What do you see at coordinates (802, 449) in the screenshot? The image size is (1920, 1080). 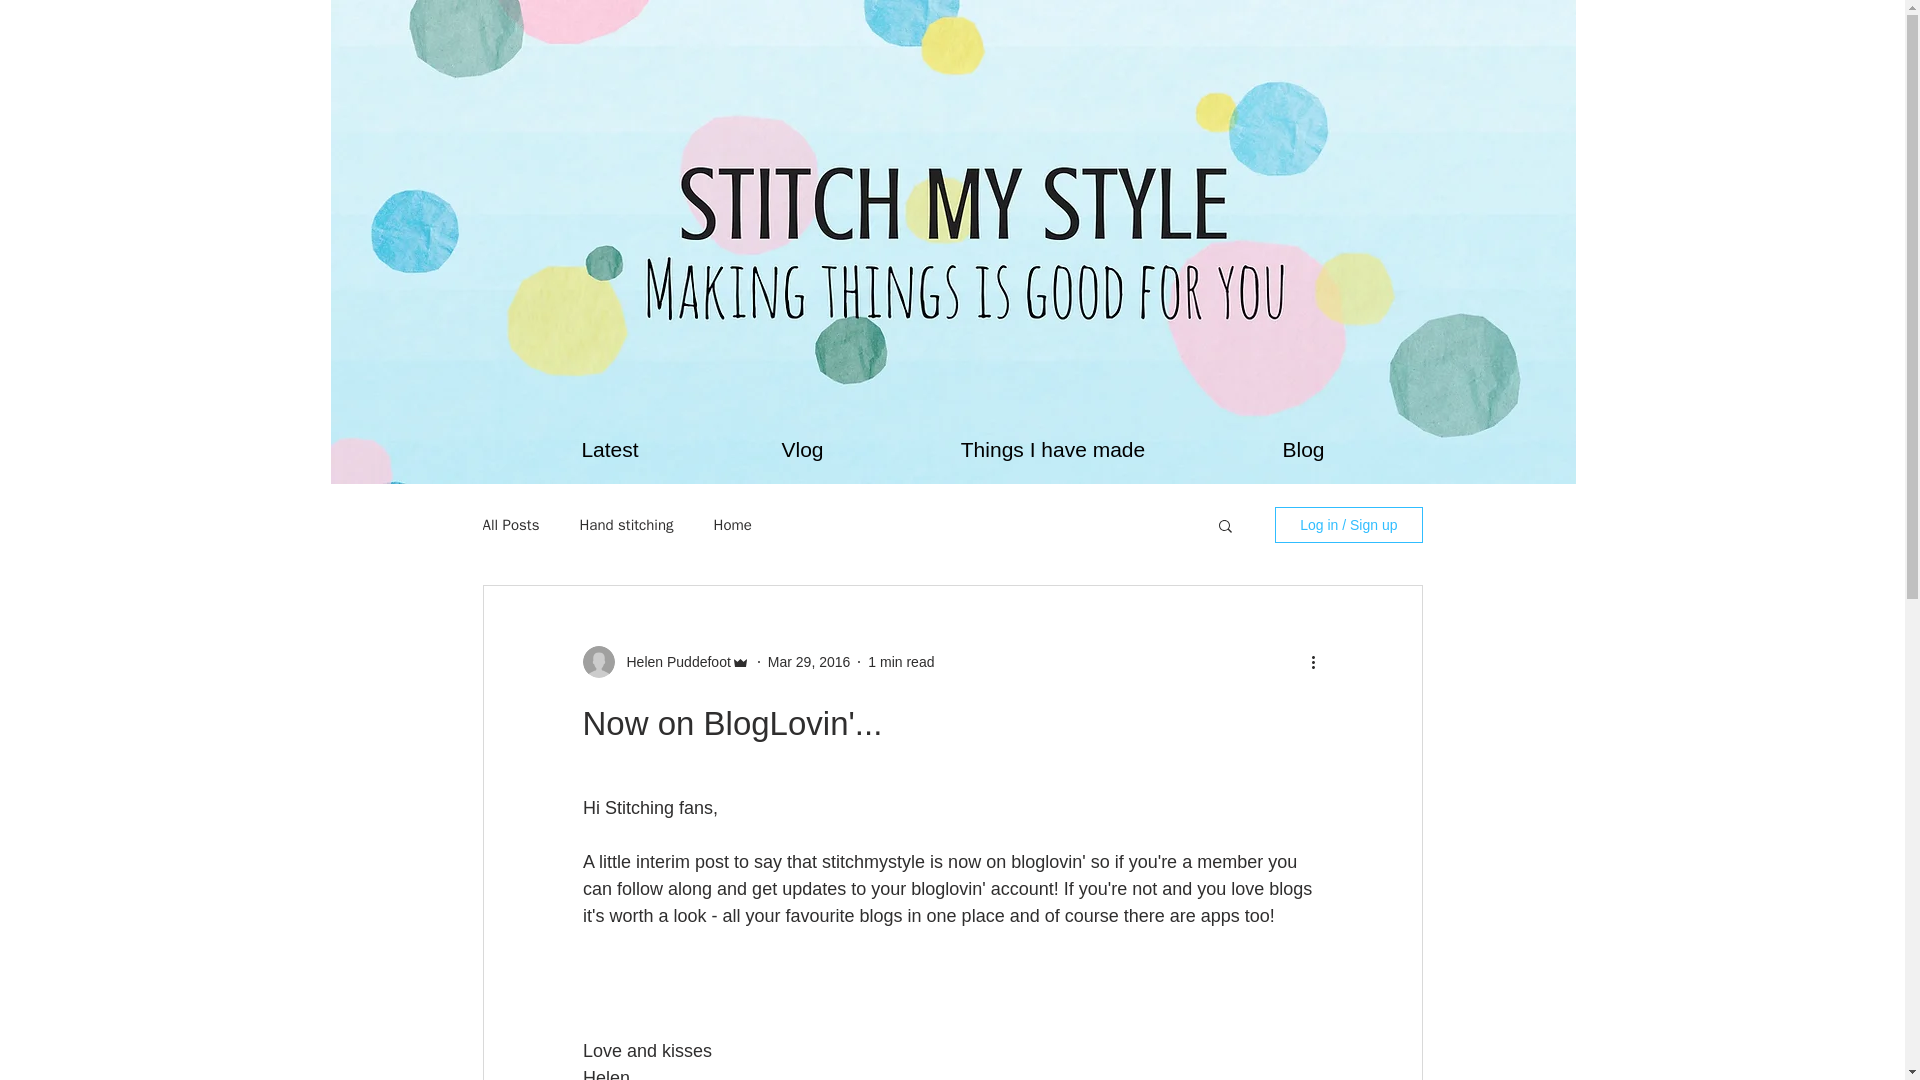 I see `Vlog` at bounding box center [802, 449].